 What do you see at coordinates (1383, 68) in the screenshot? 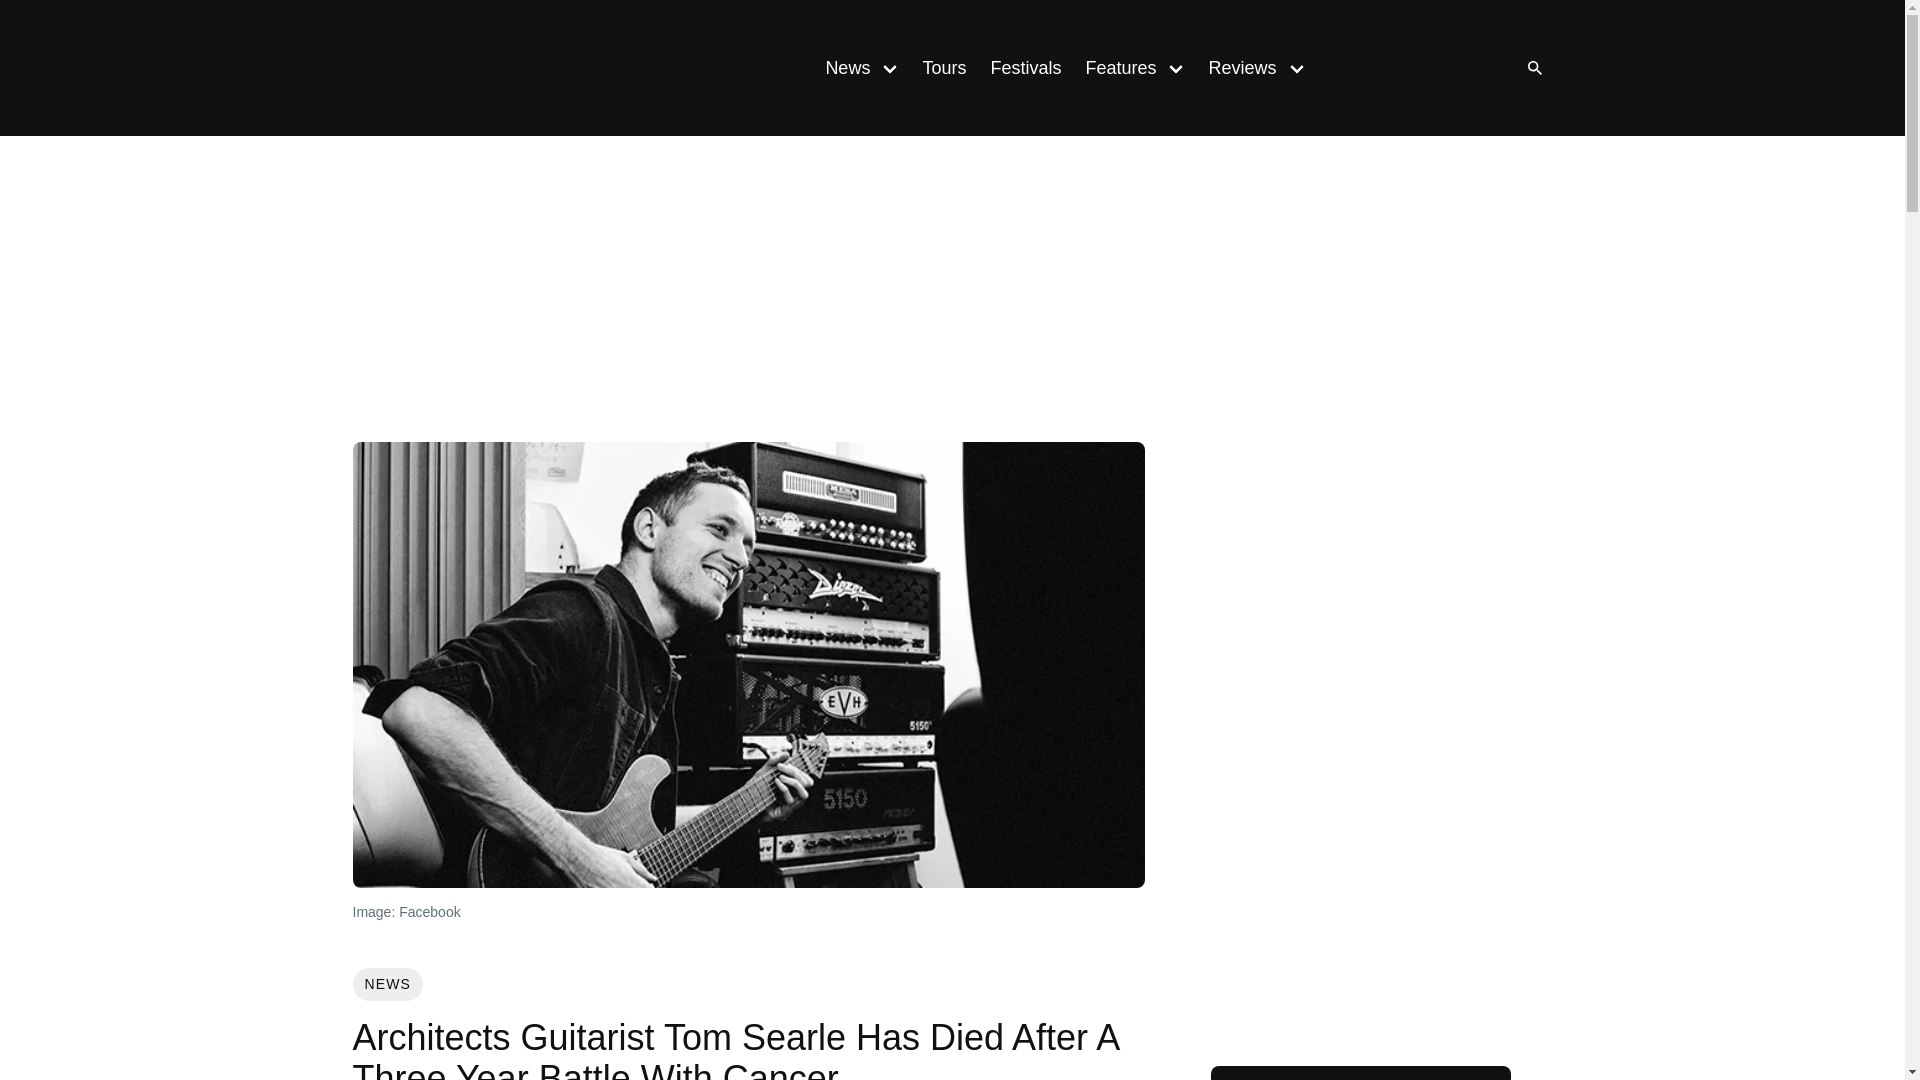
I see `Instagram` at bounding box center [1383, 68].